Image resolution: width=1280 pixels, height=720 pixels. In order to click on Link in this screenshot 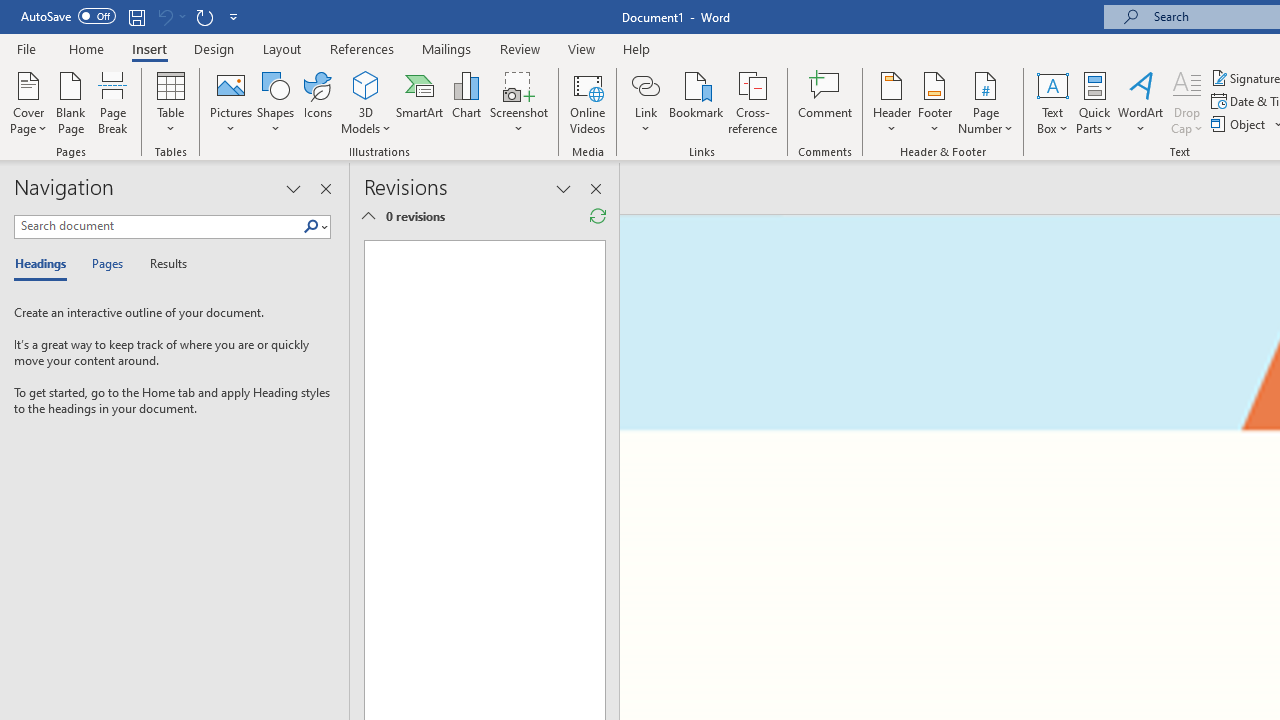, I will do `click(645, 84)`.